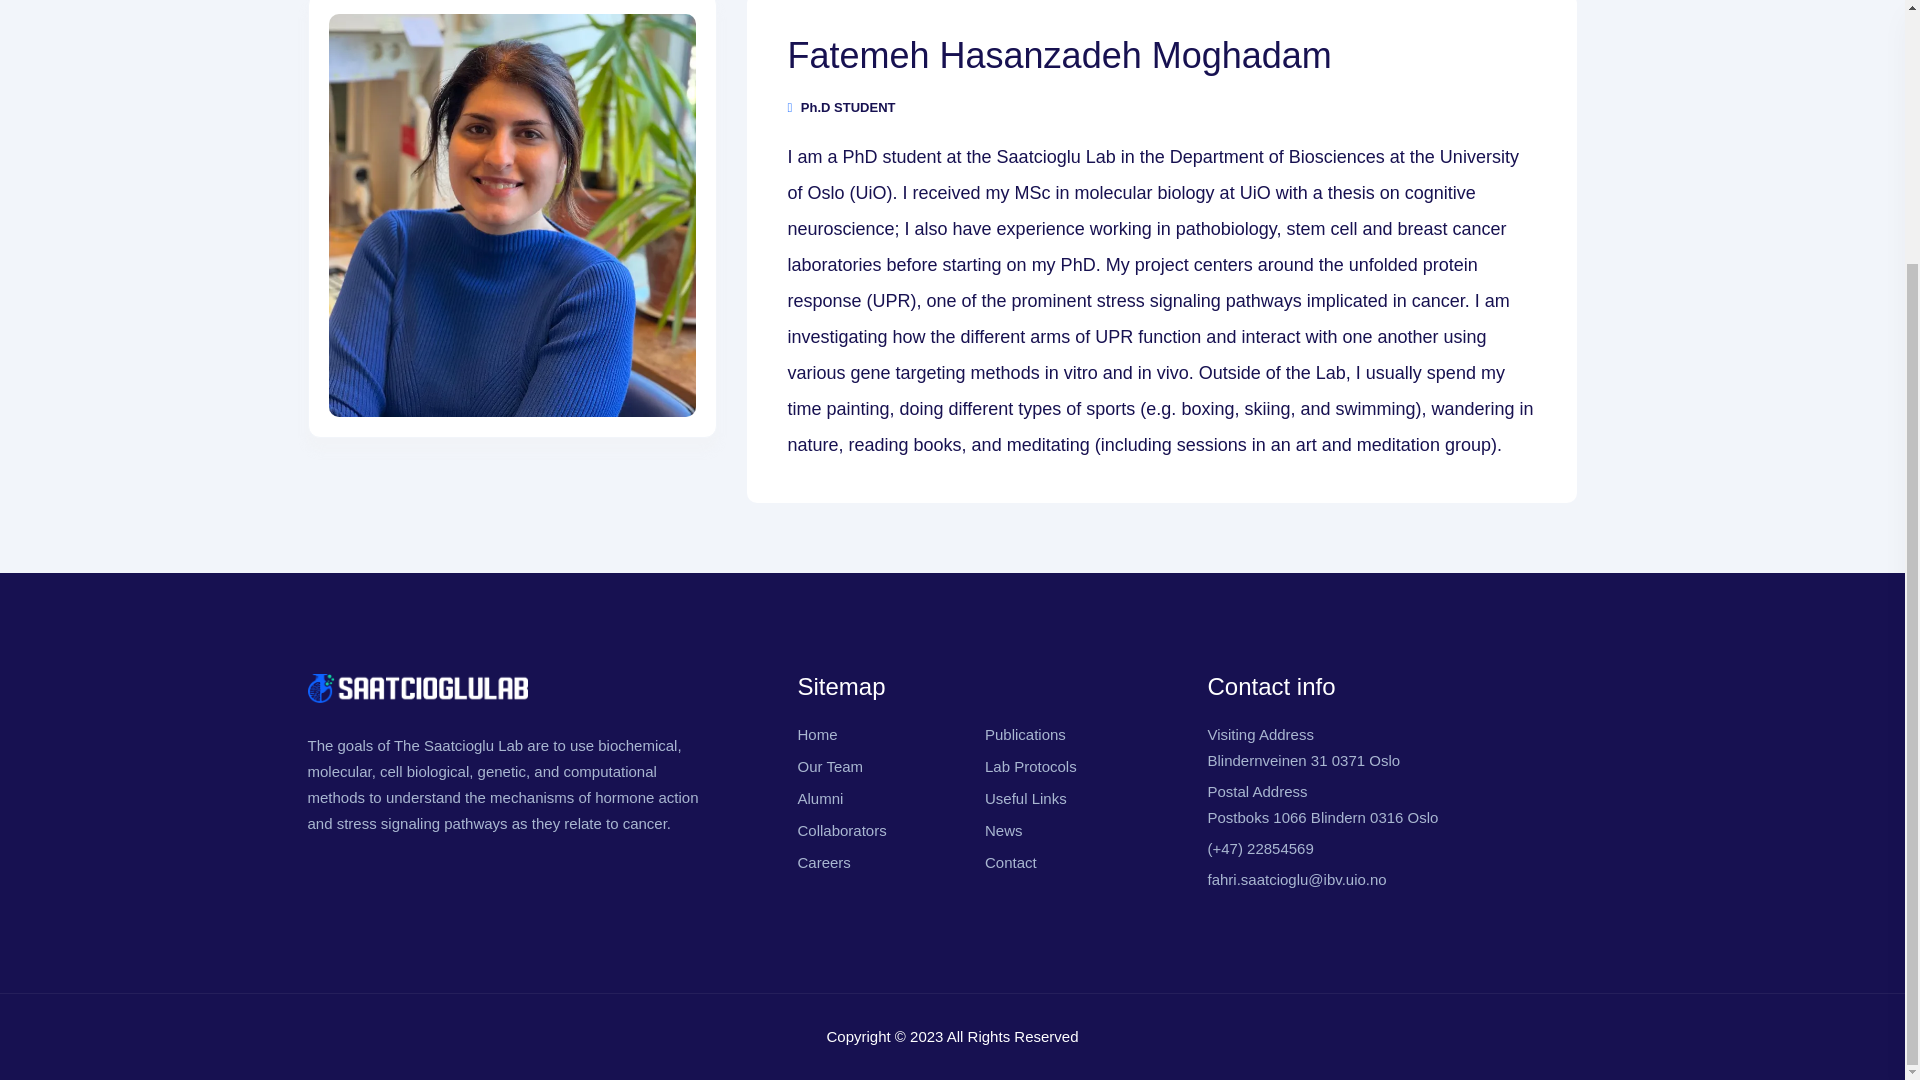 This screenshot has width=1920, height=1080. What do you see at coordinates (840, 830) in the screenshot?
I see `Collaborators` at bounding box center [840, 830].